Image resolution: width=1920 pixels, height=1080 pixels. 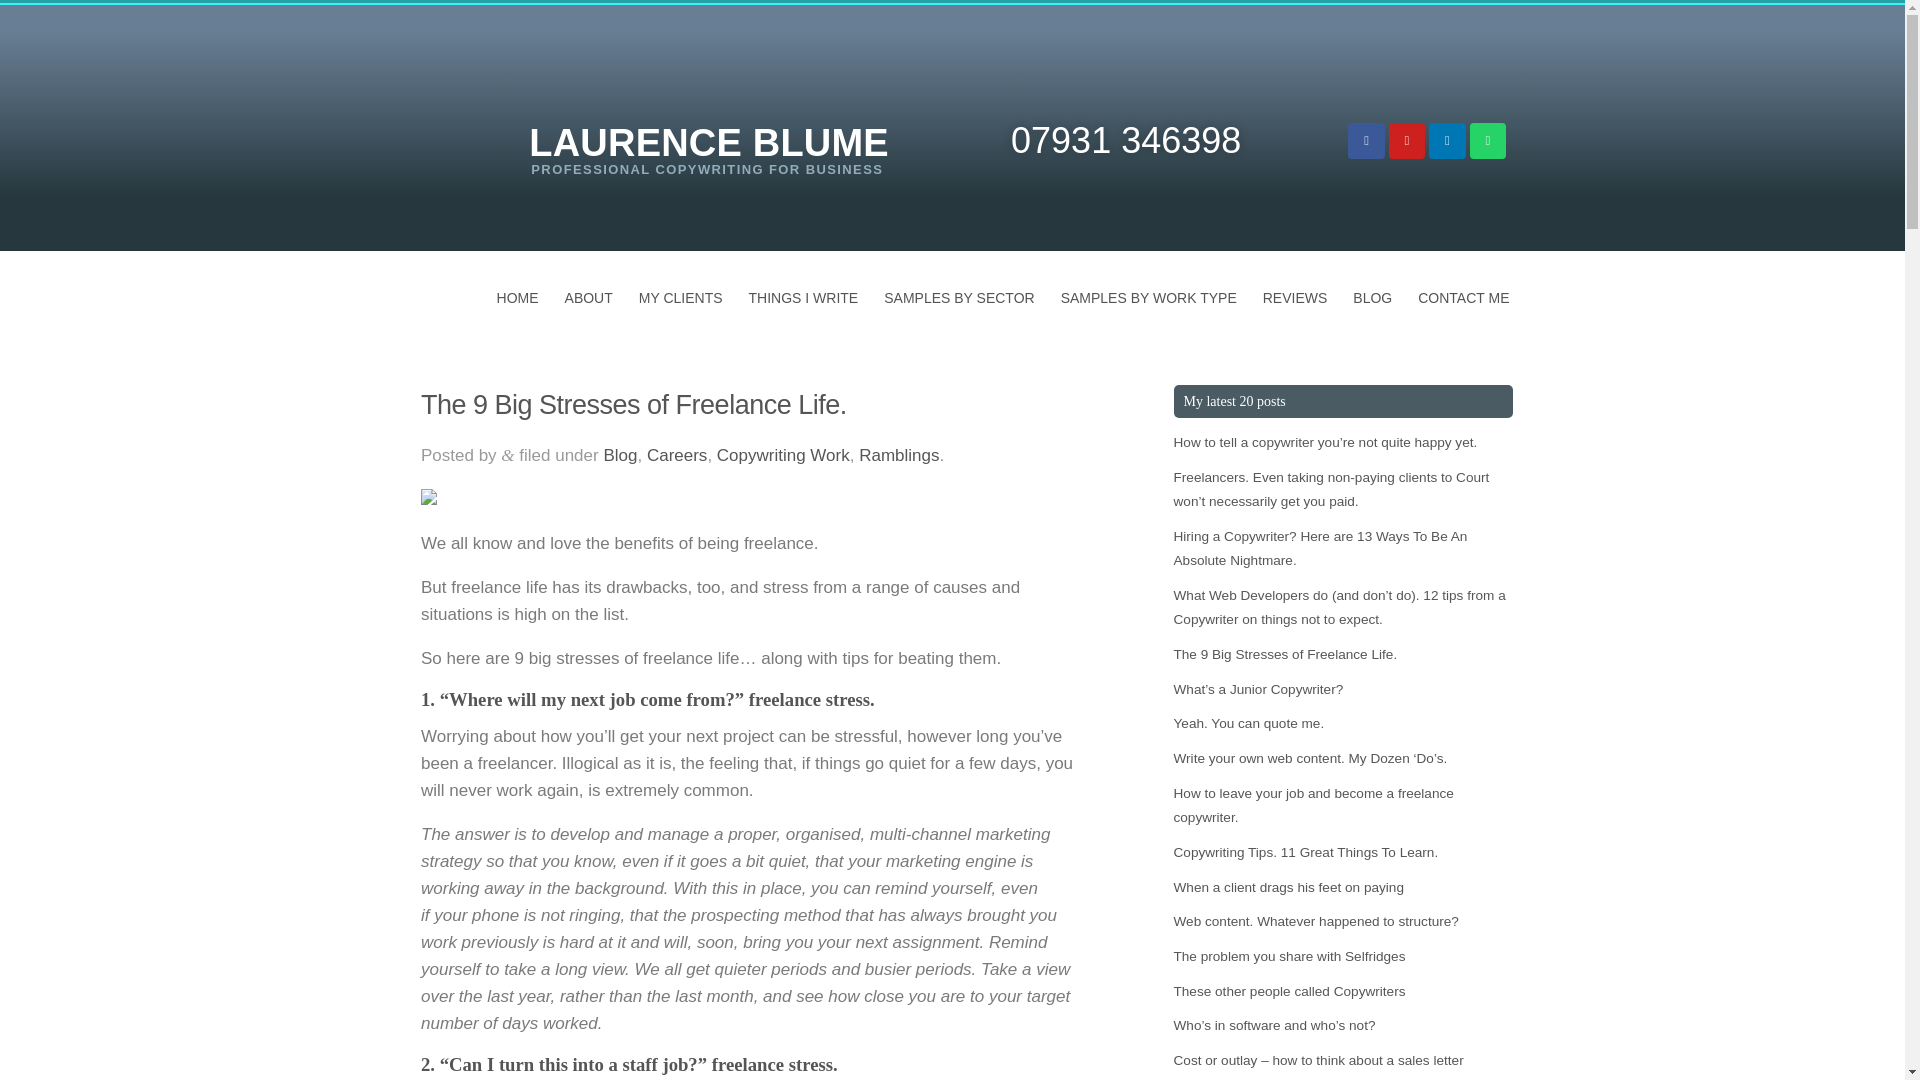 I want to click on MY CLIENTS, so click(x=680, y=298).